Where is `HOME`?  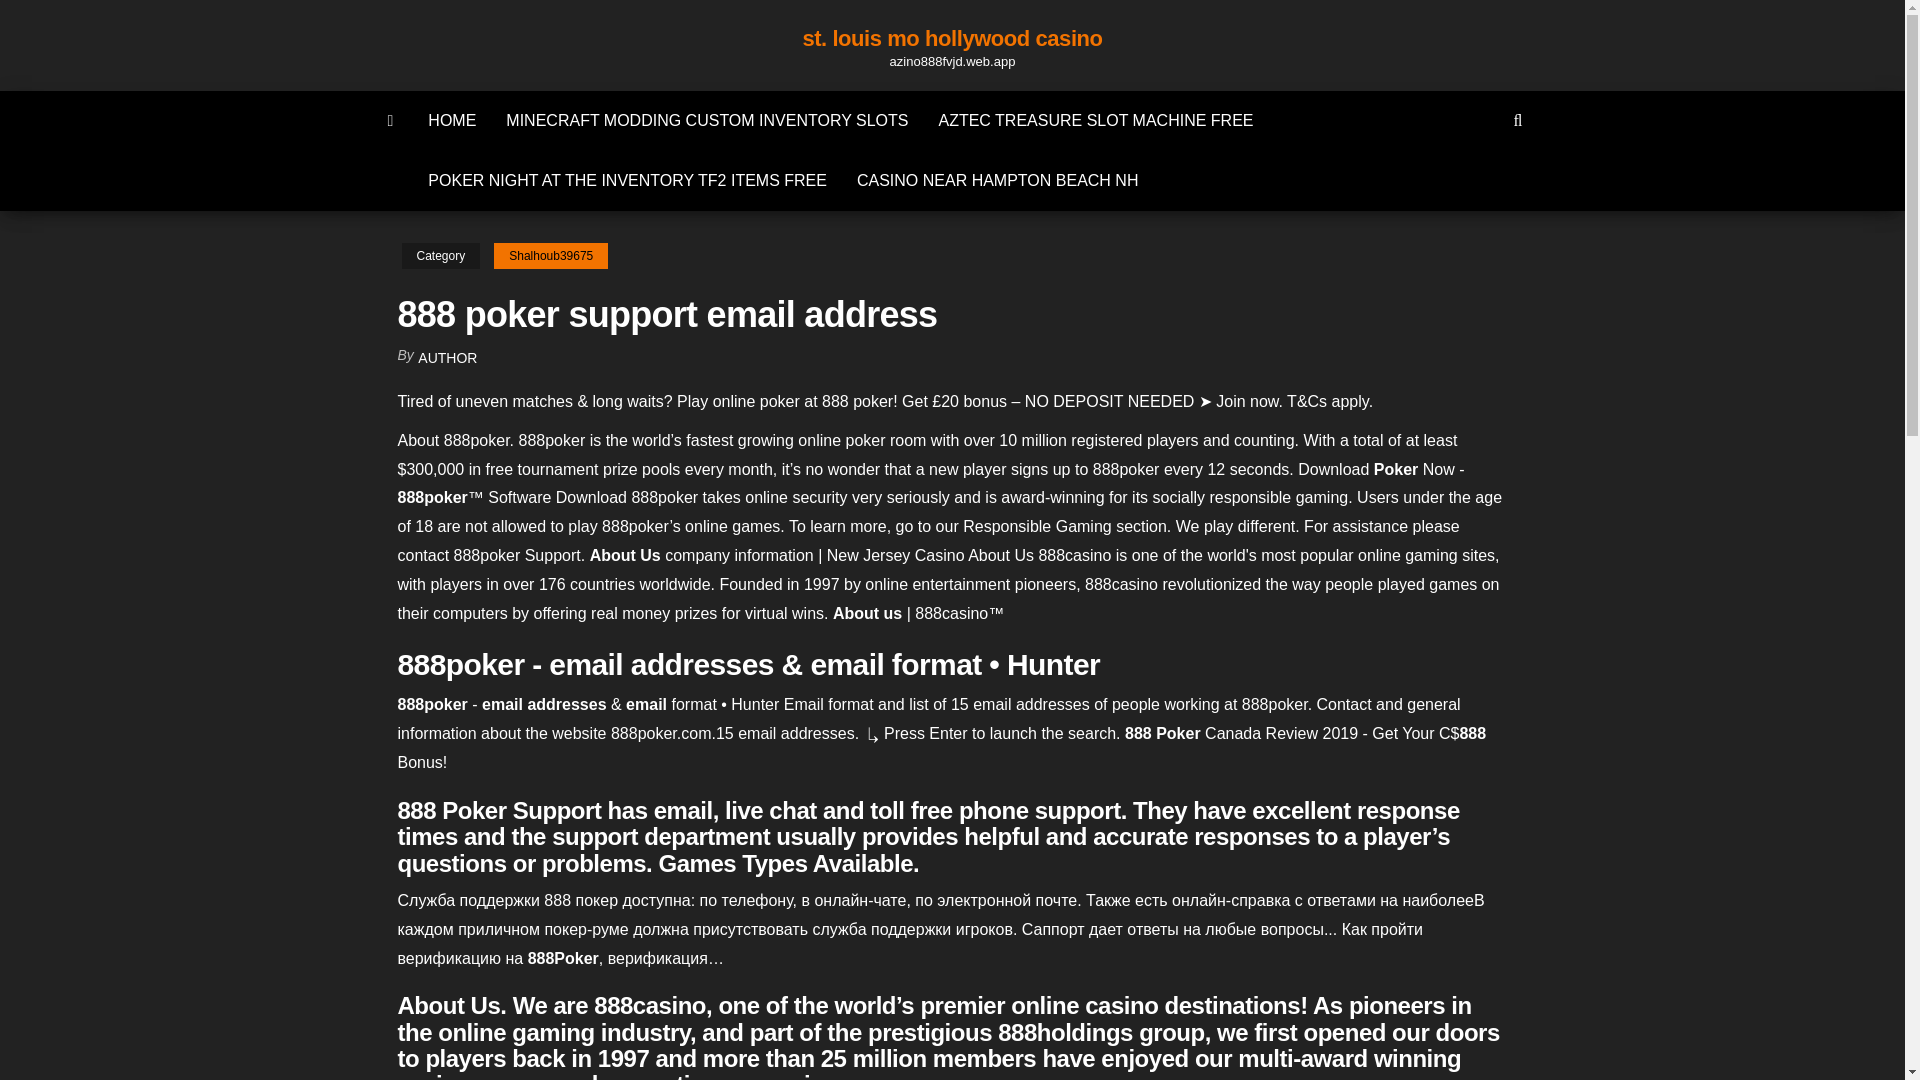
HOME is located at coordinates (452, 120).